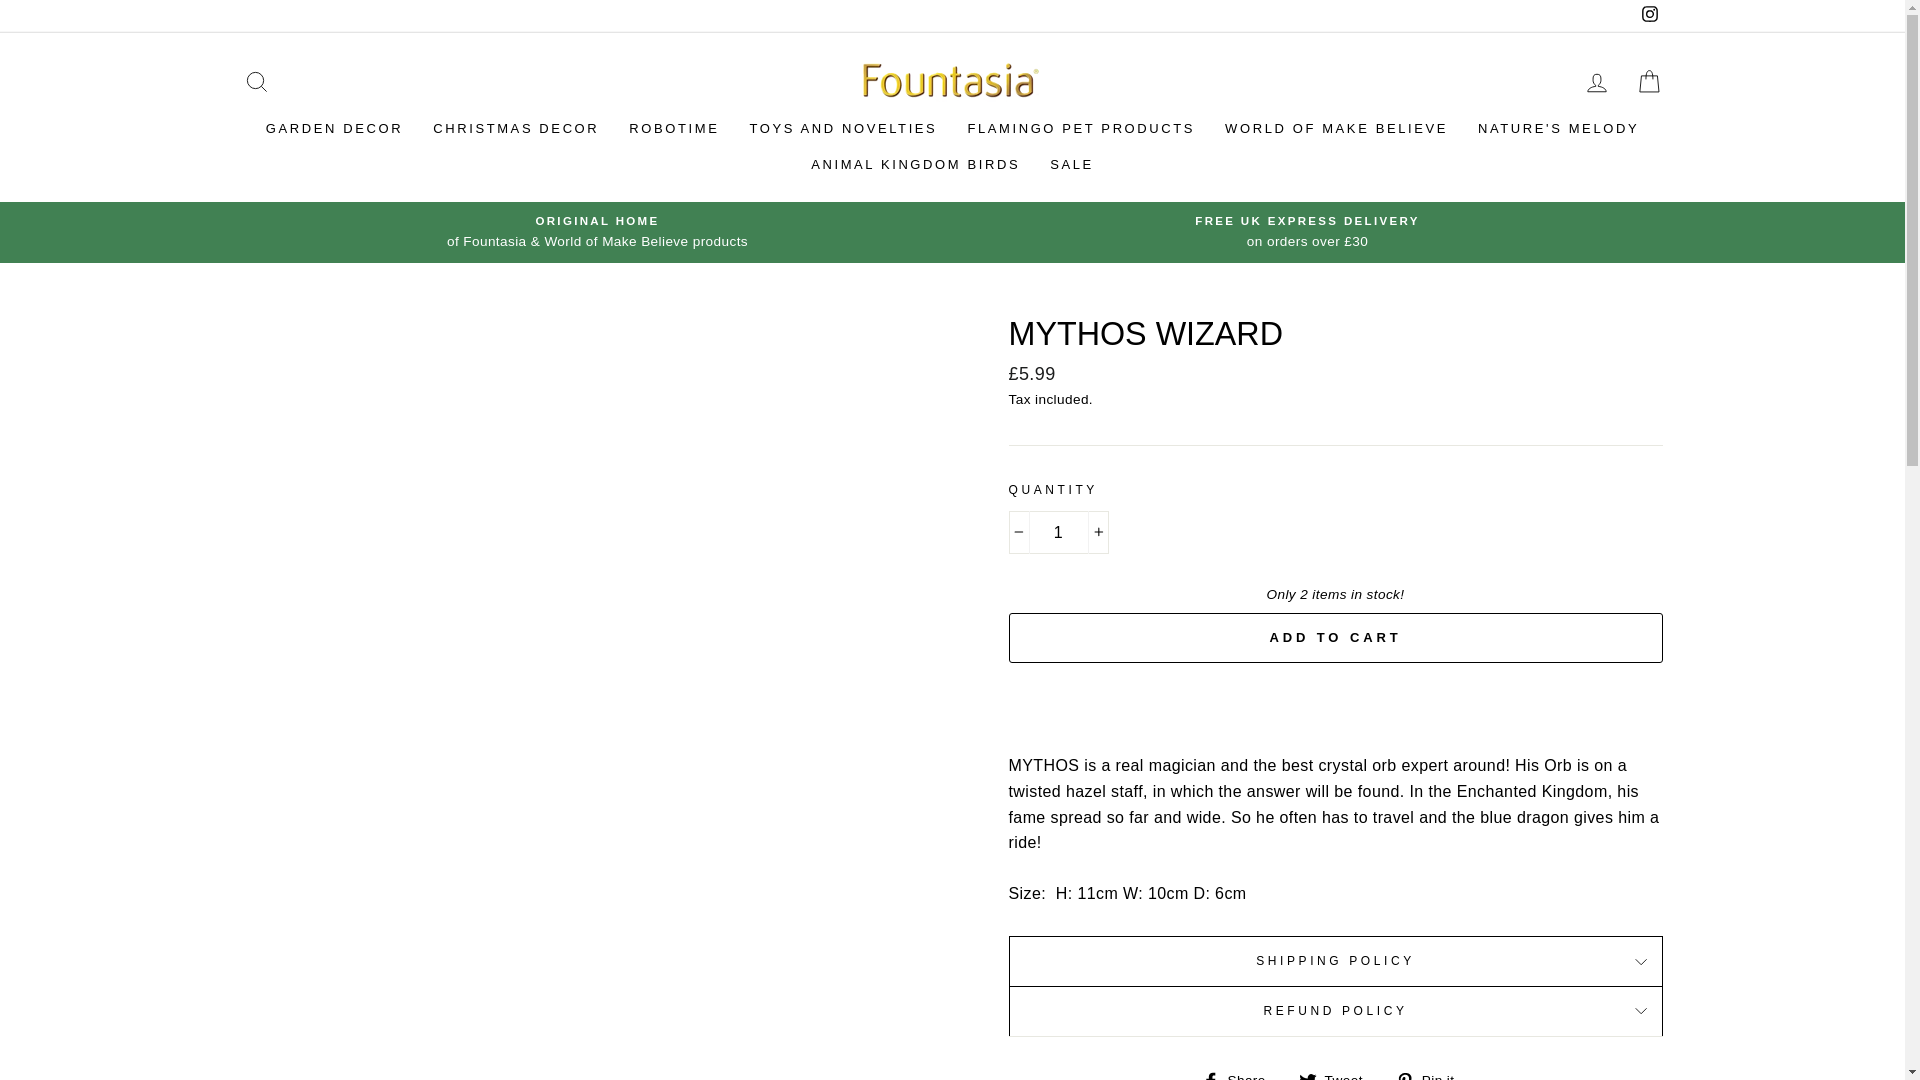  Describe the element at coordinates (1432, 1074) in the screenshot. I see `Pin on Pinterest` at that location.